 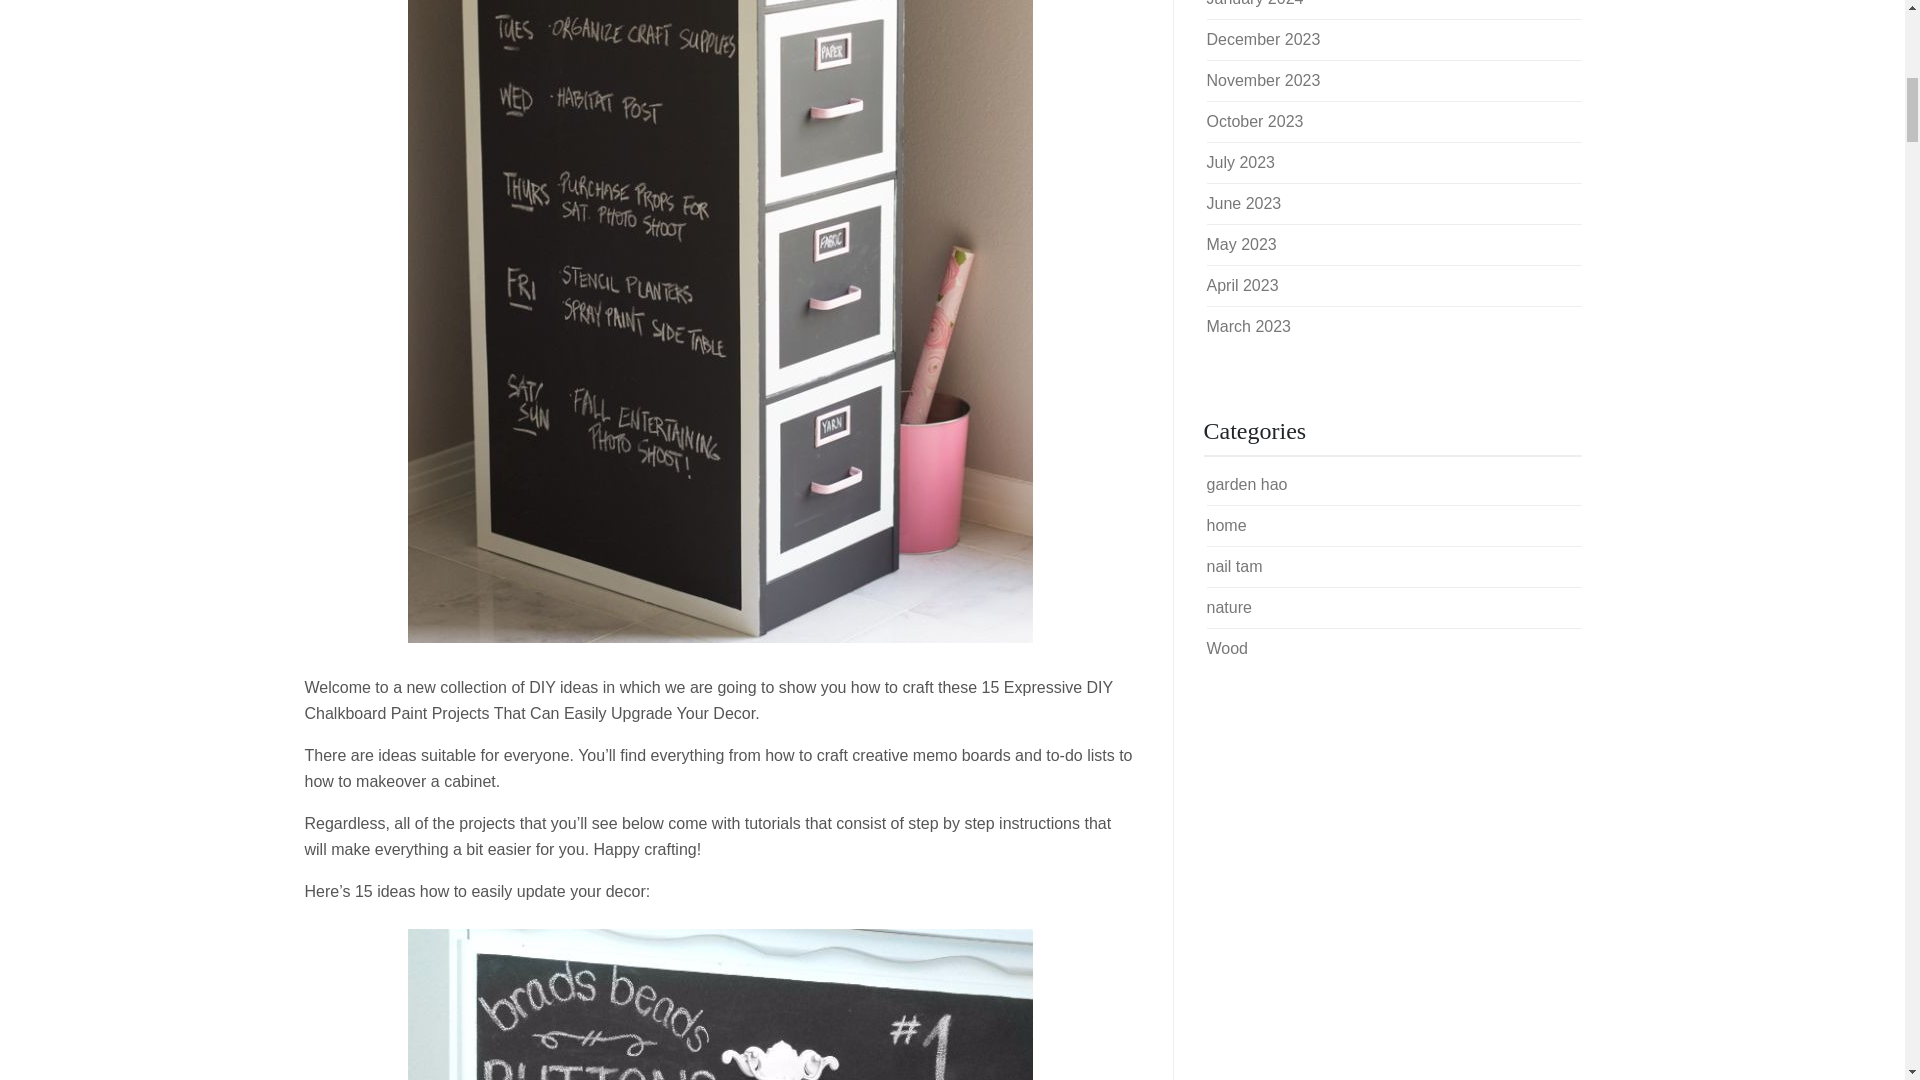 What do you see at coordinates (1242, 284) in the screenshot?
I see `April 2023` at bounding box center [1242, 284].